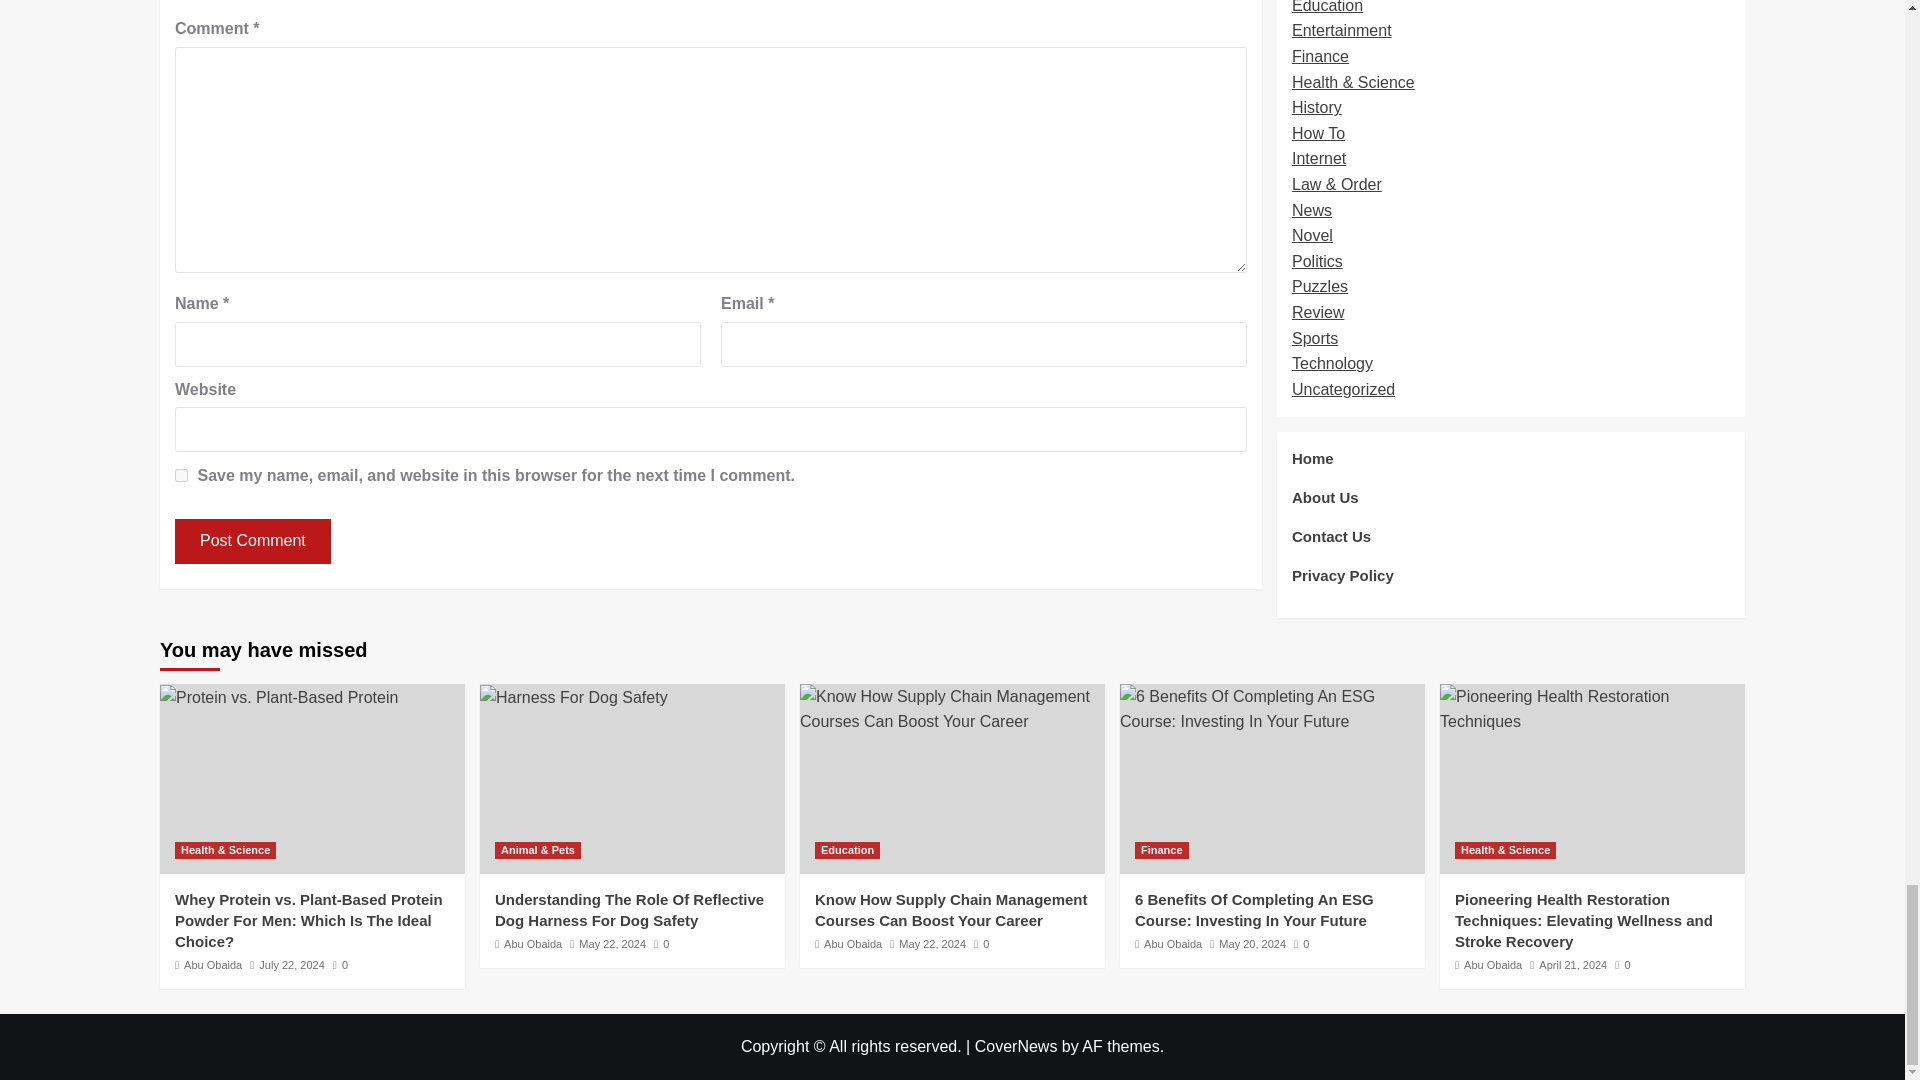  I want to click on yes, so click(181, 474).